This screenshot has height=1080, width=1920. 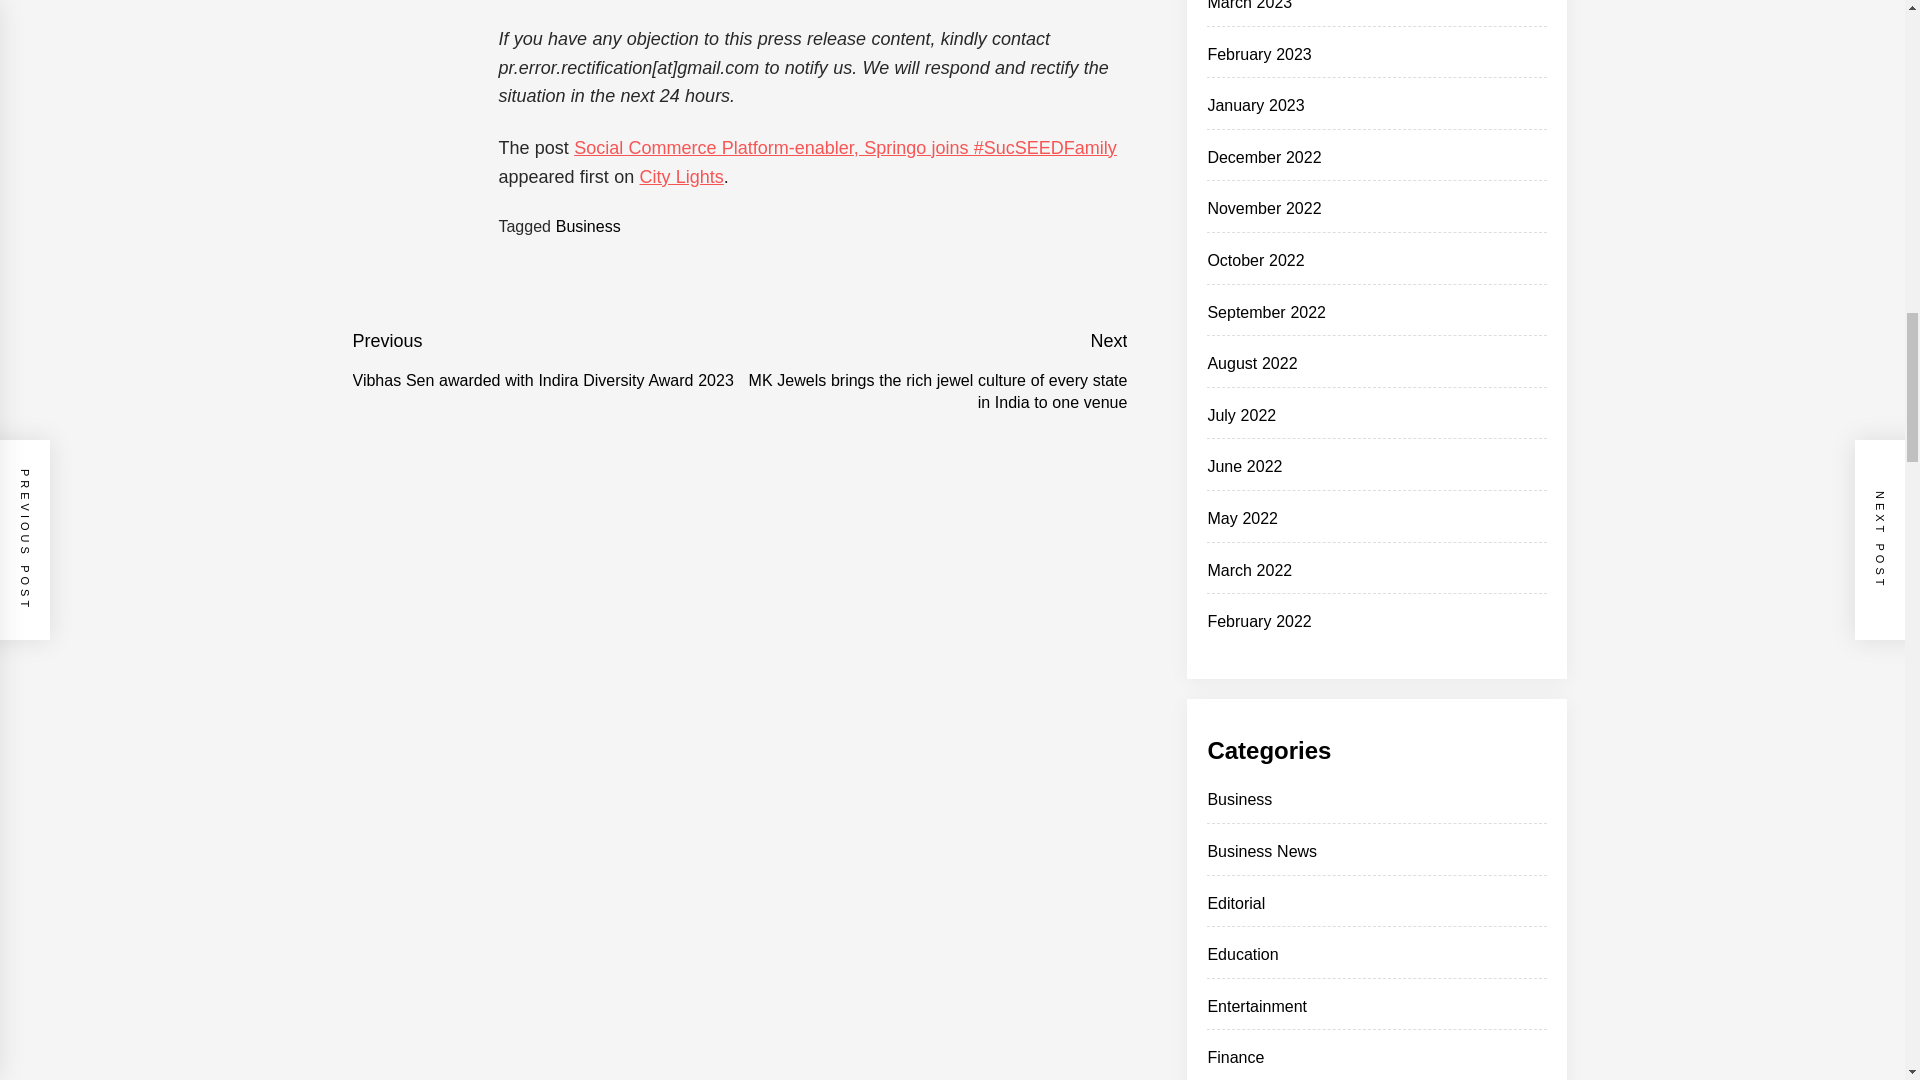 What do you see at coordinates (588, 226) in the screenshot?
I see `Business` at bounding box center [588, 226].